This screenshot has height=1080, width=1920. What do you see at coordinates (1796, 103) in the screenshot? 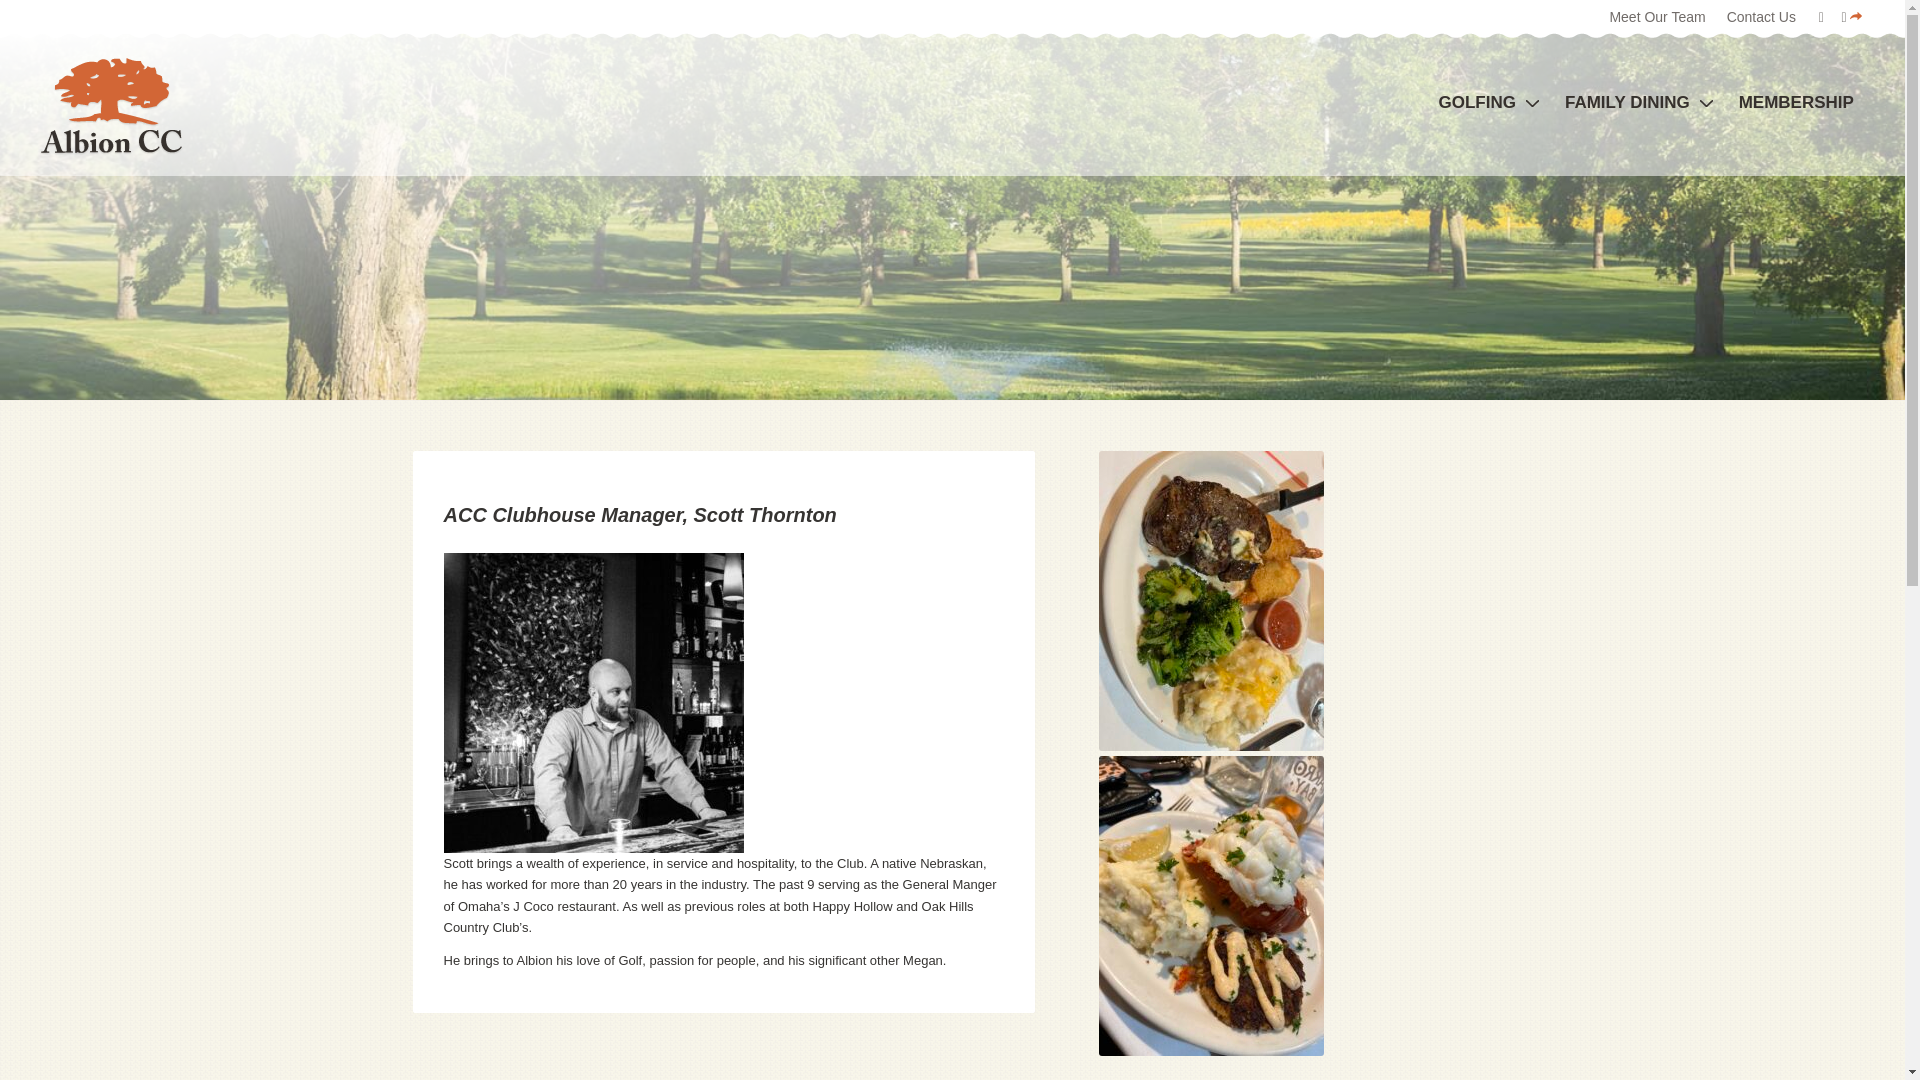
I see `MEMBERSHIP` at bounding box center [1796, 103].